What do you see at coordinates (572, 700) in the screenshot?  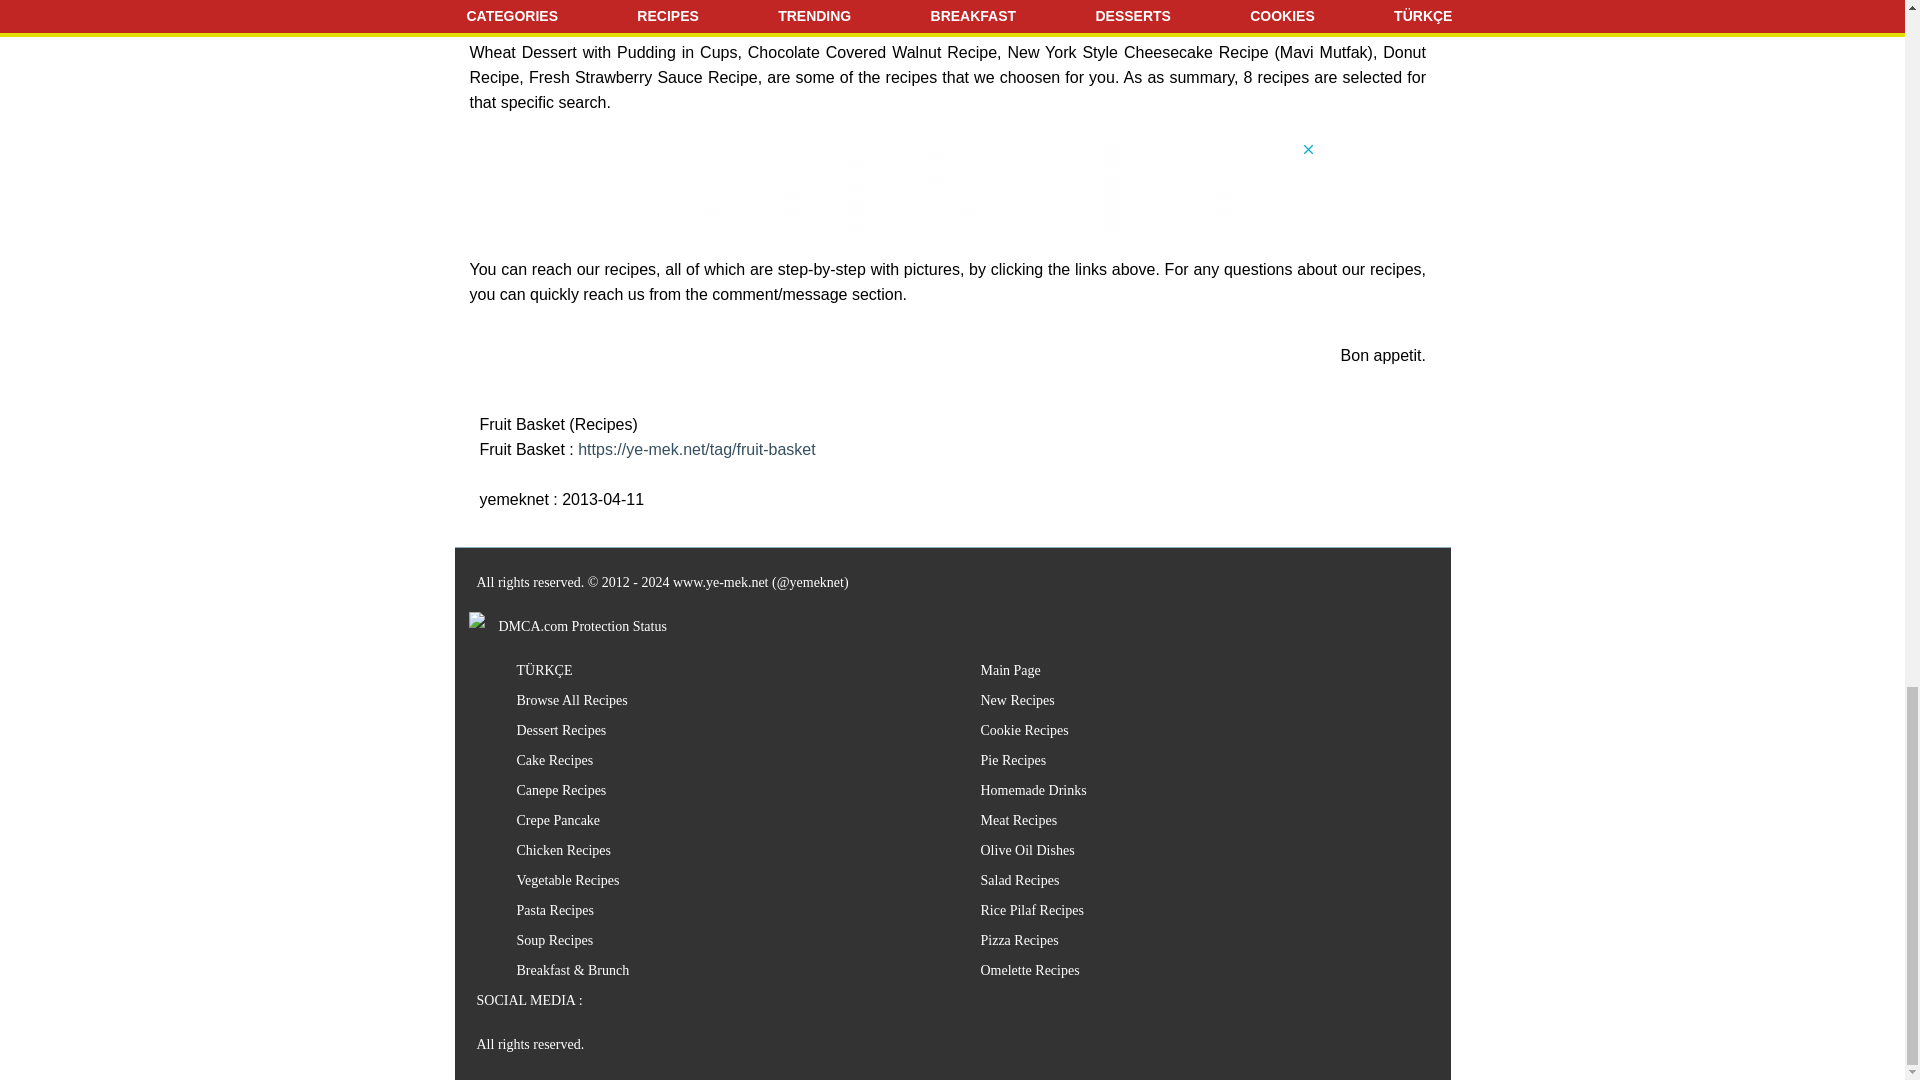 I see `Browse All Recipes` at bounding box center [572, 700].